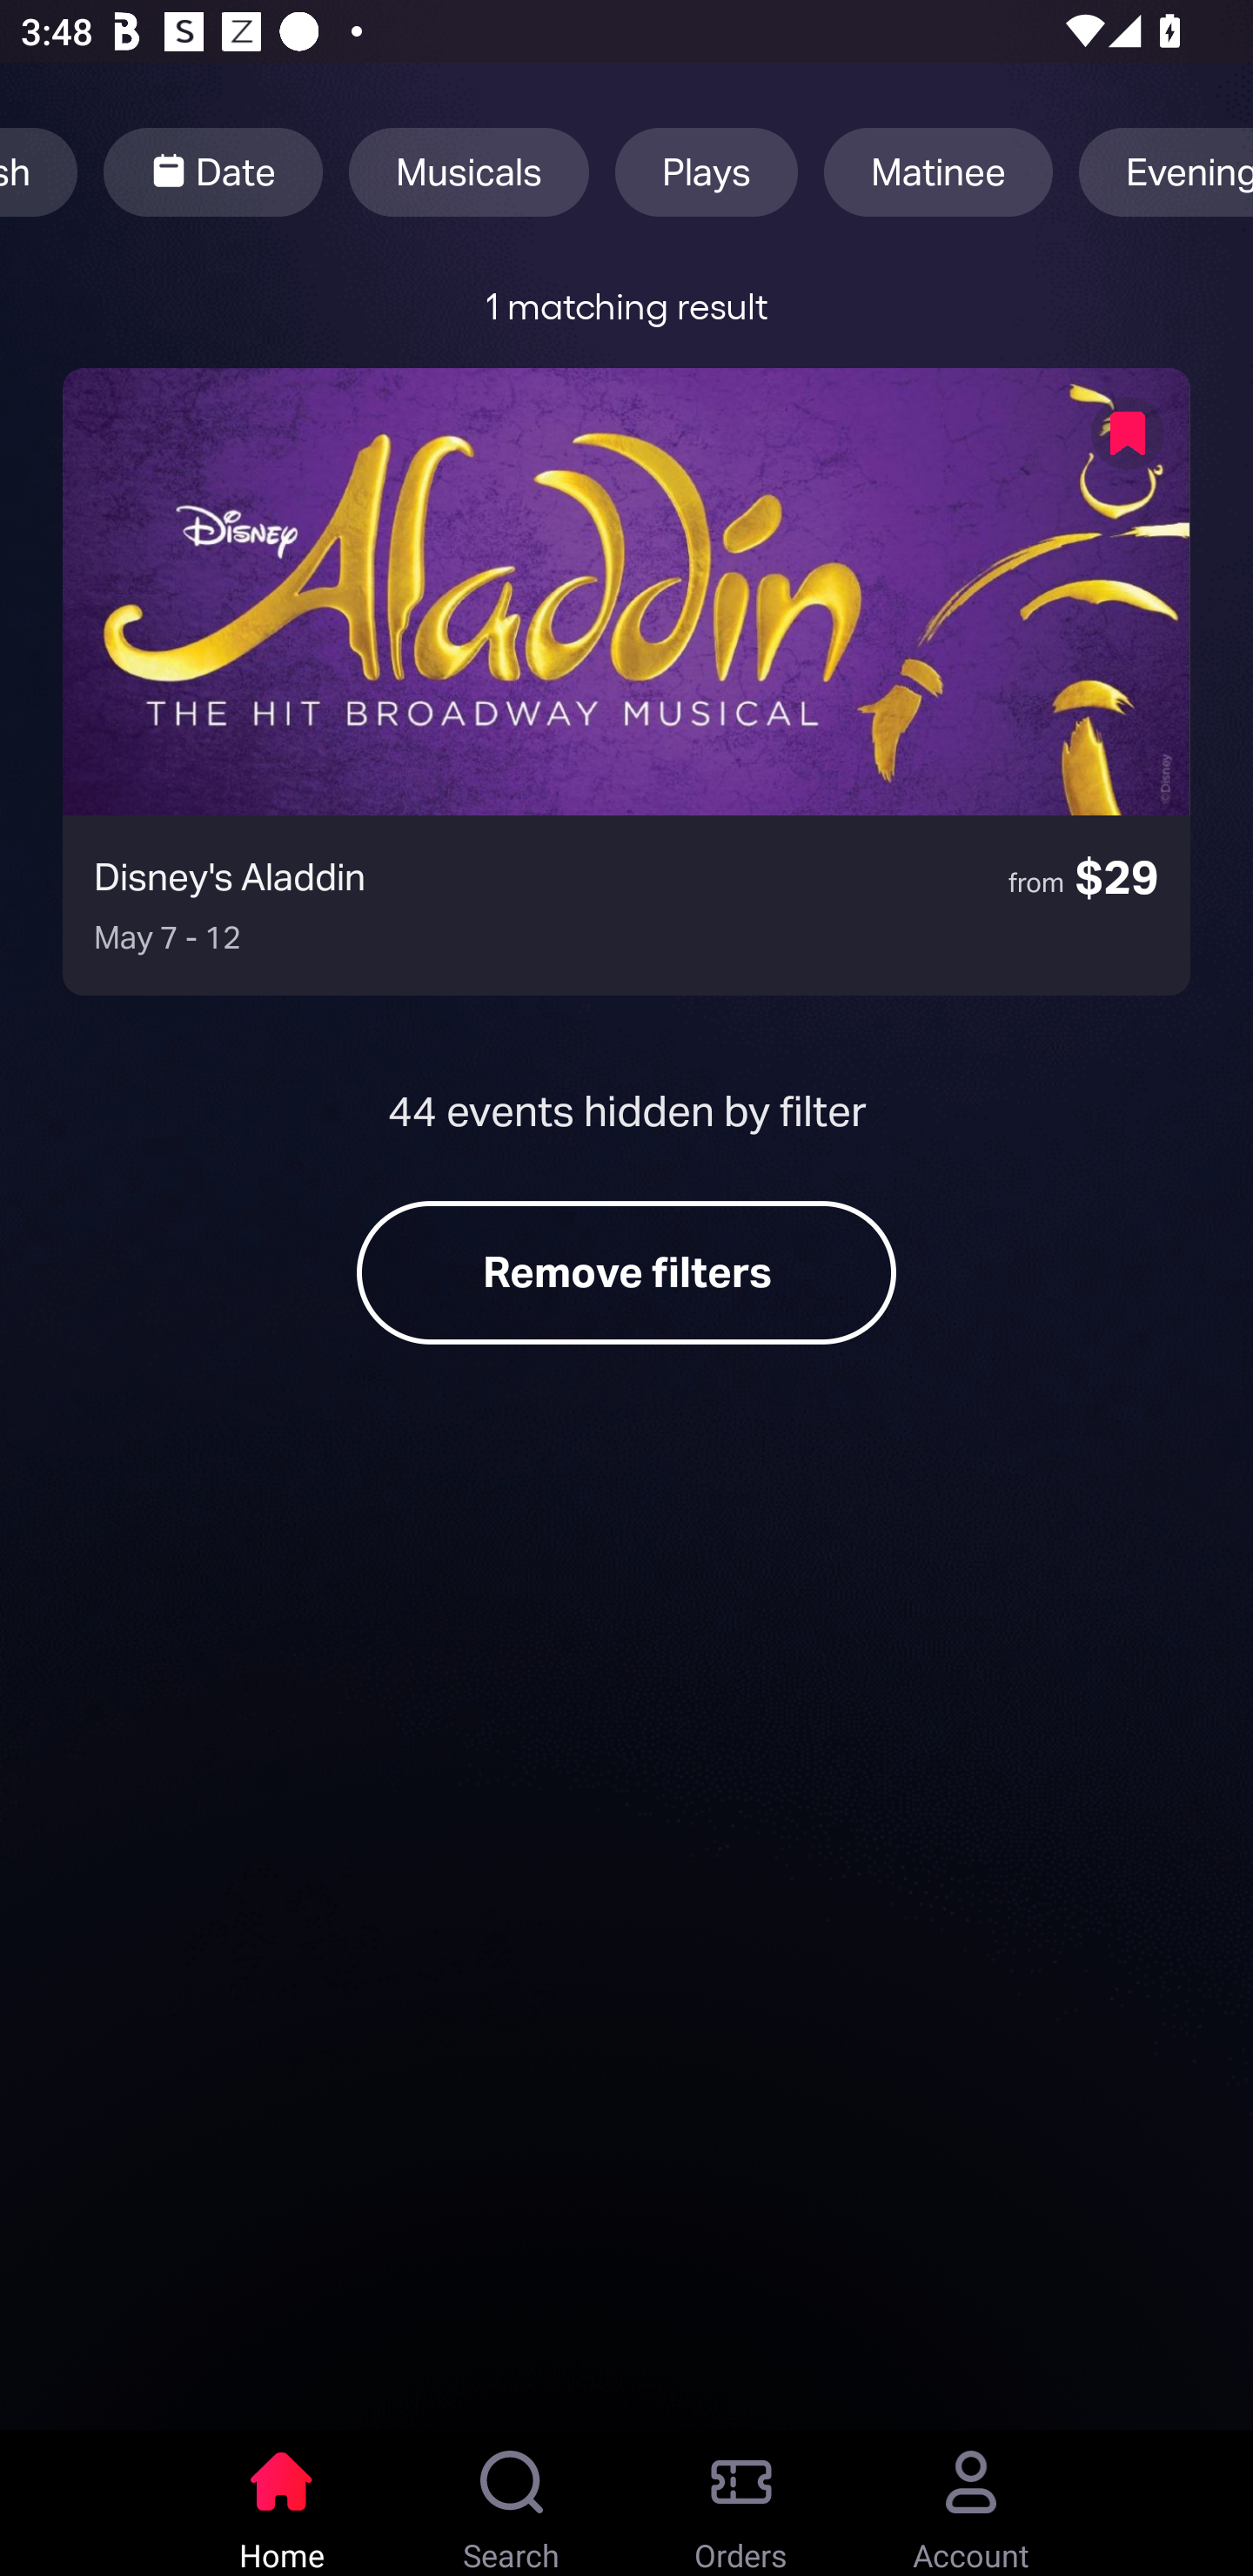 This screenshot has width=1253, height=2576. I want to click on Account, so click(971, 2503).